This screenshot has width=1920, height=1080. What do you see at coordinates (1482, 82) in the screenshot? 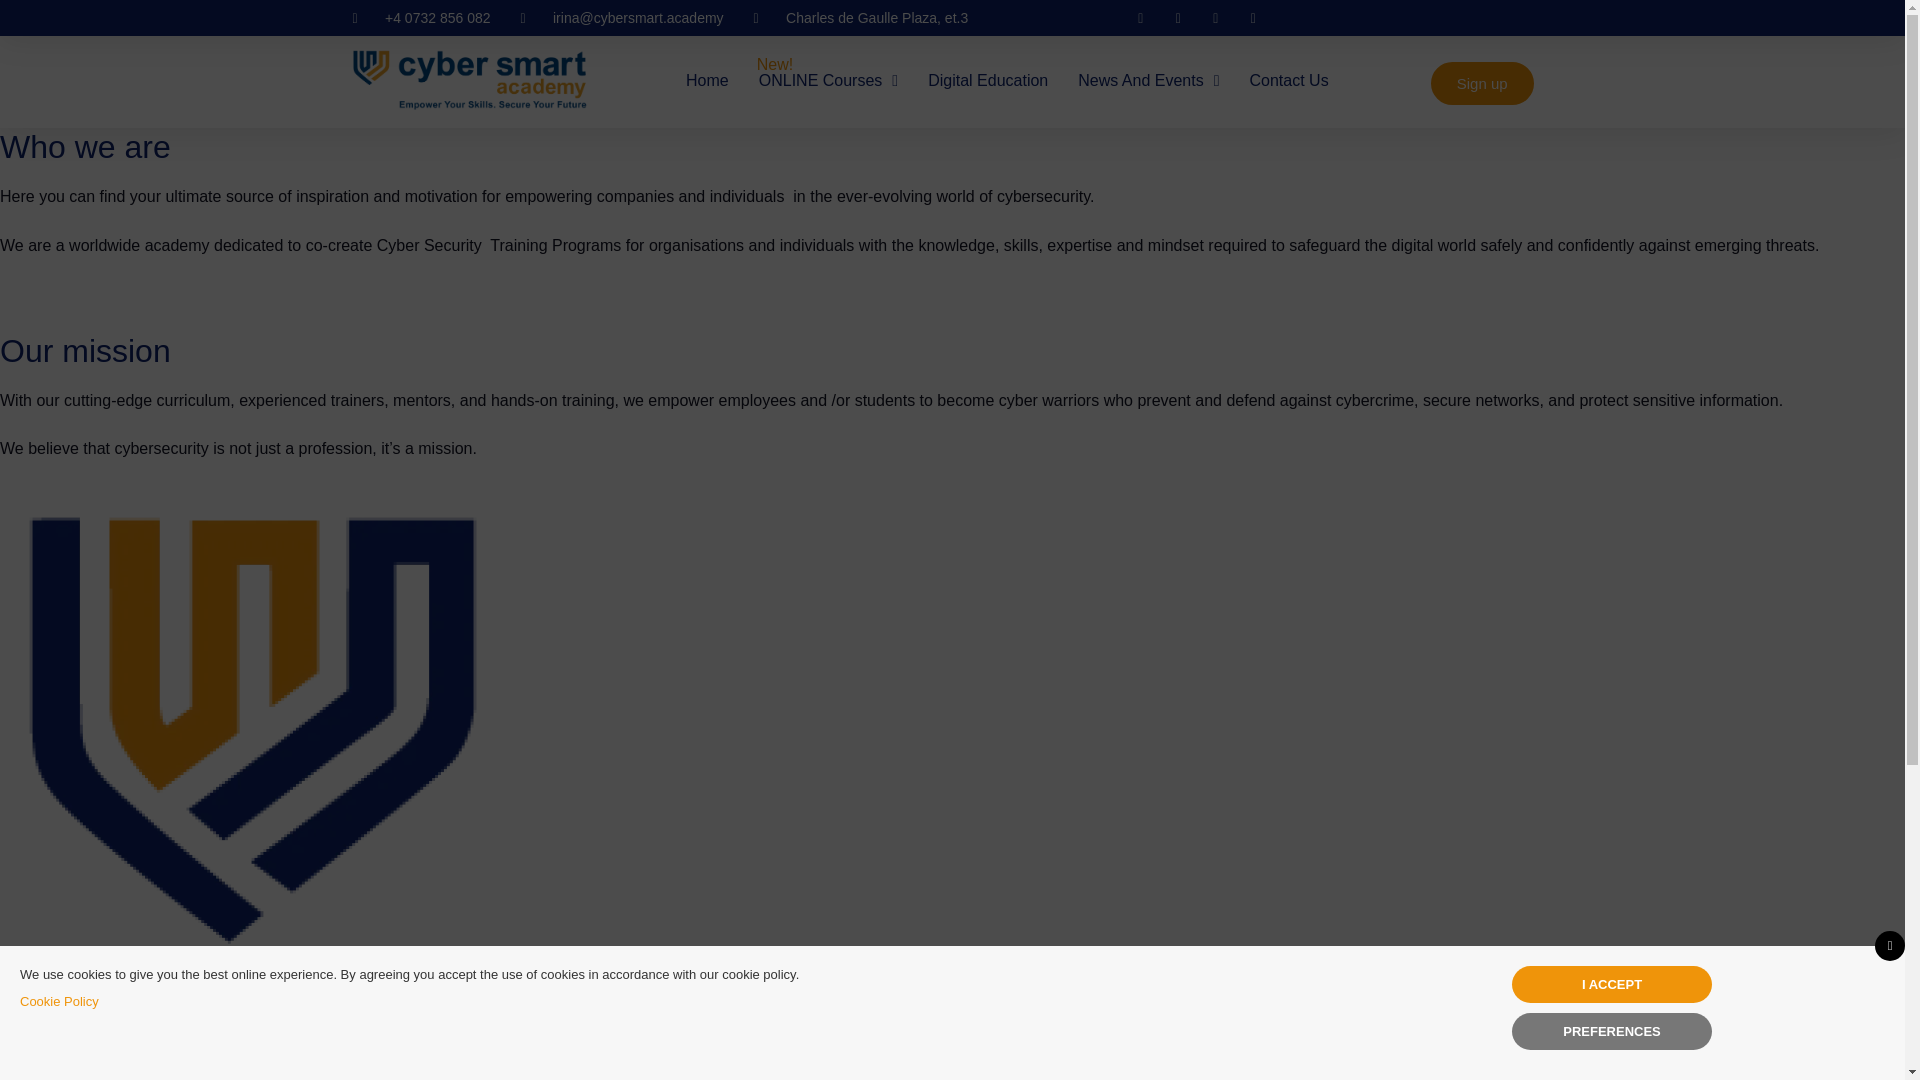
I see `Sign up` at bounding box center [1482, 82].